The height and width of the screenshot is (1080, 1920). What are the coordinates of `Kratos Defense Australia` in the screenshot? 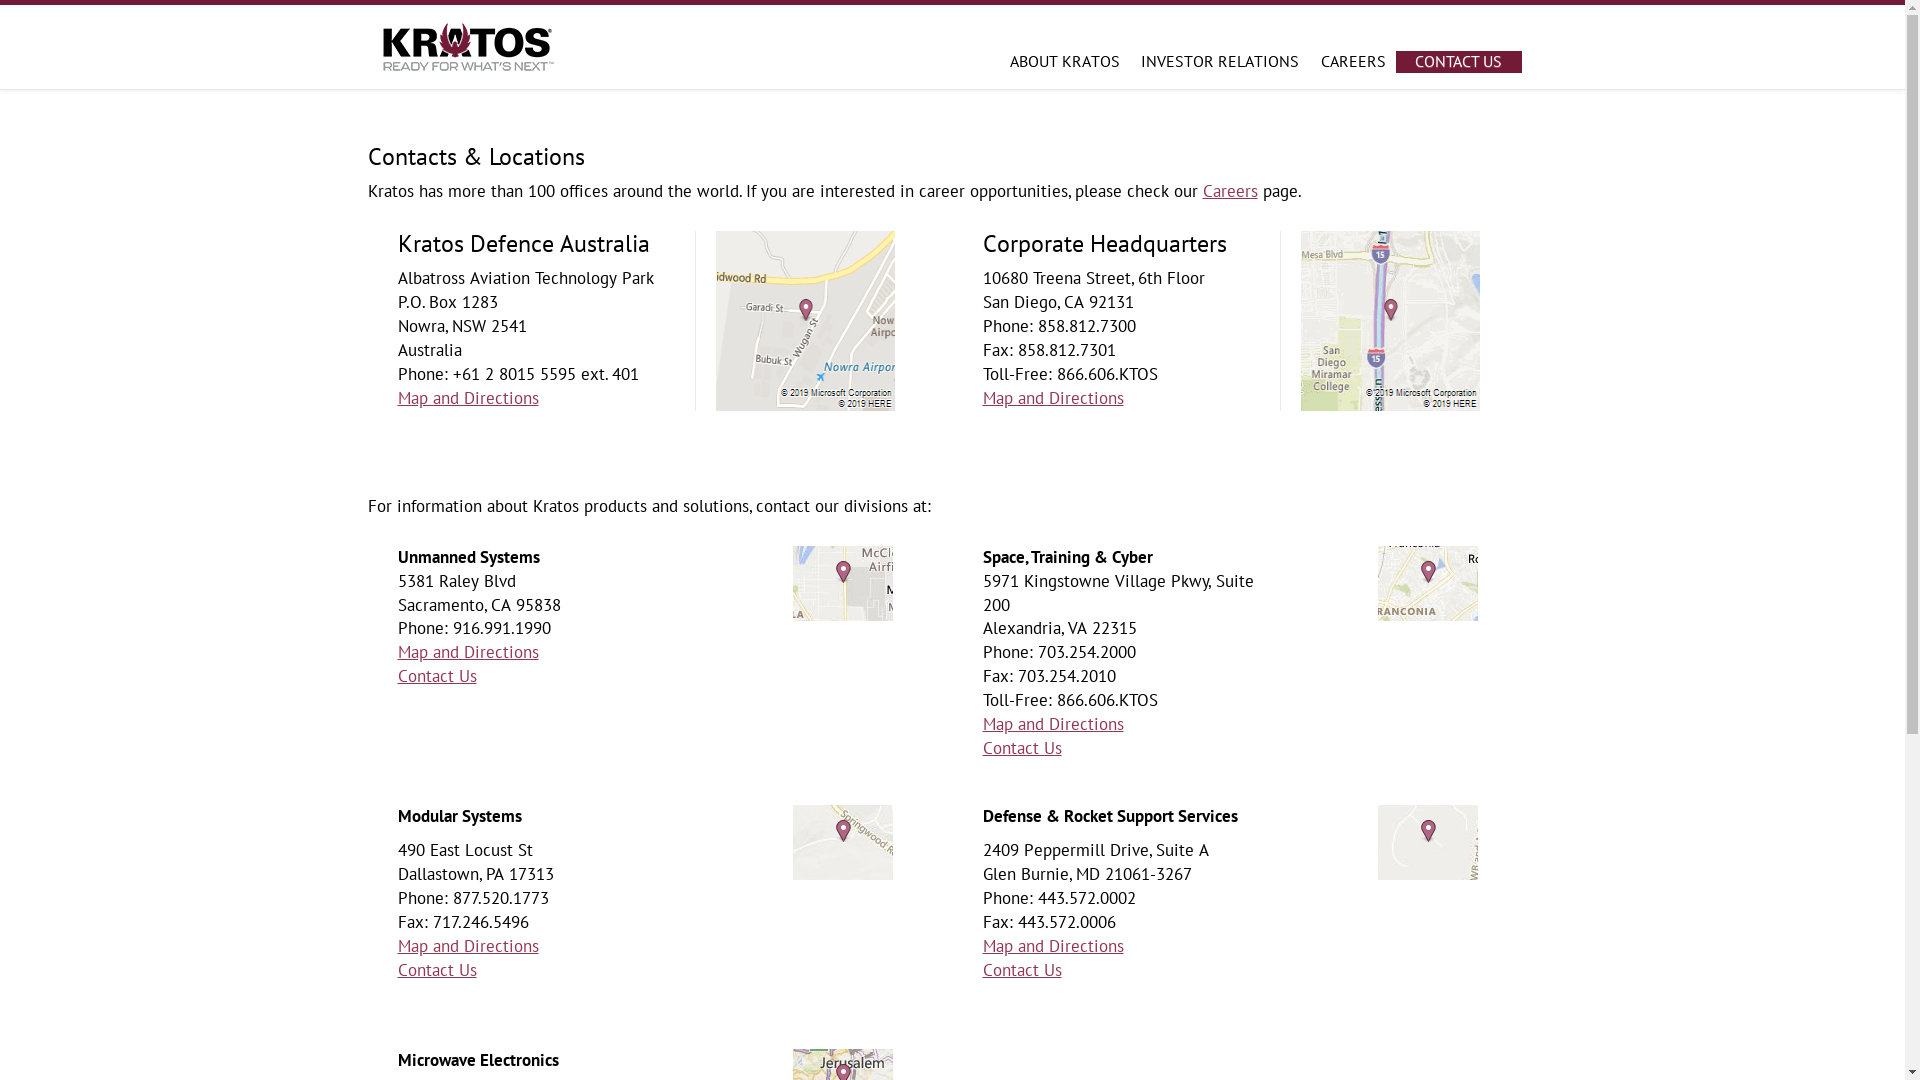 It's located at (785, 319).